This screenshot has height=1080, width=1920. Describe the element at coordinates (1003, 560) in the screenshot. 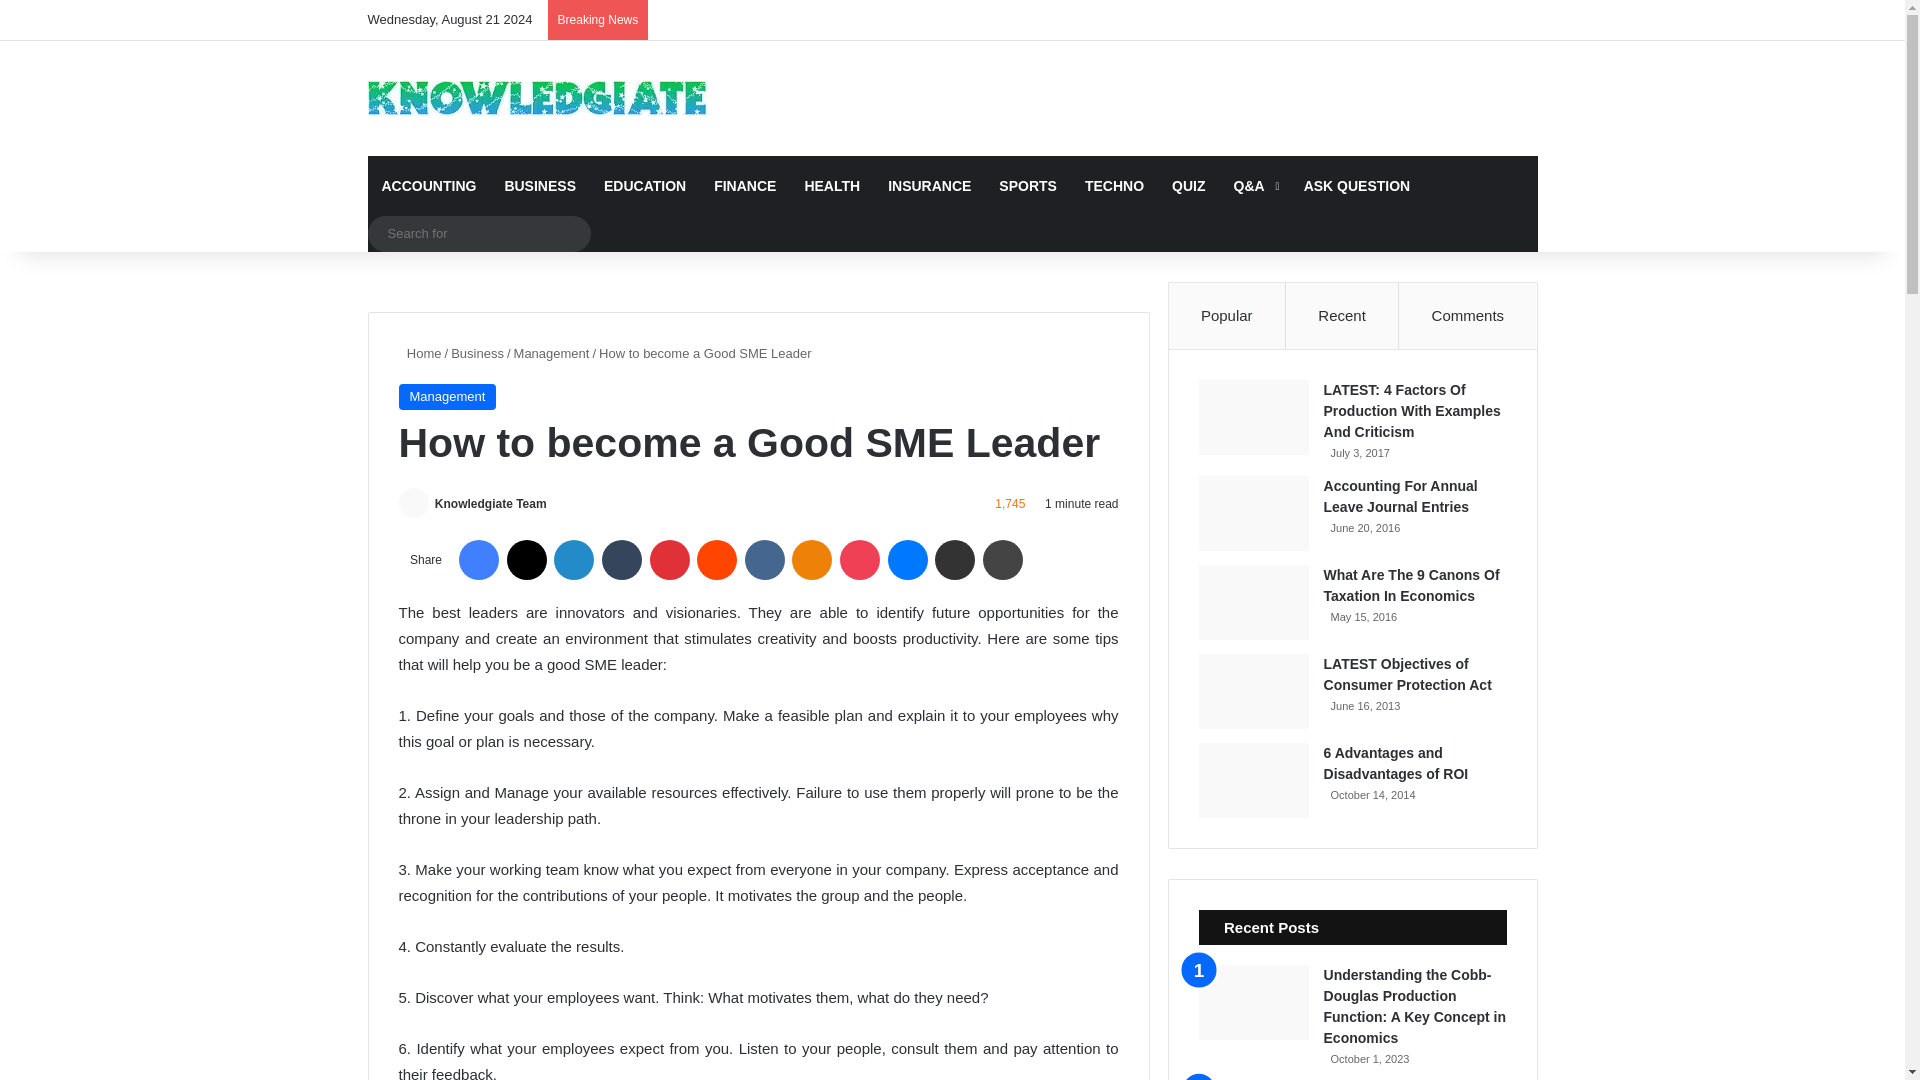

I see `Print` at that location.